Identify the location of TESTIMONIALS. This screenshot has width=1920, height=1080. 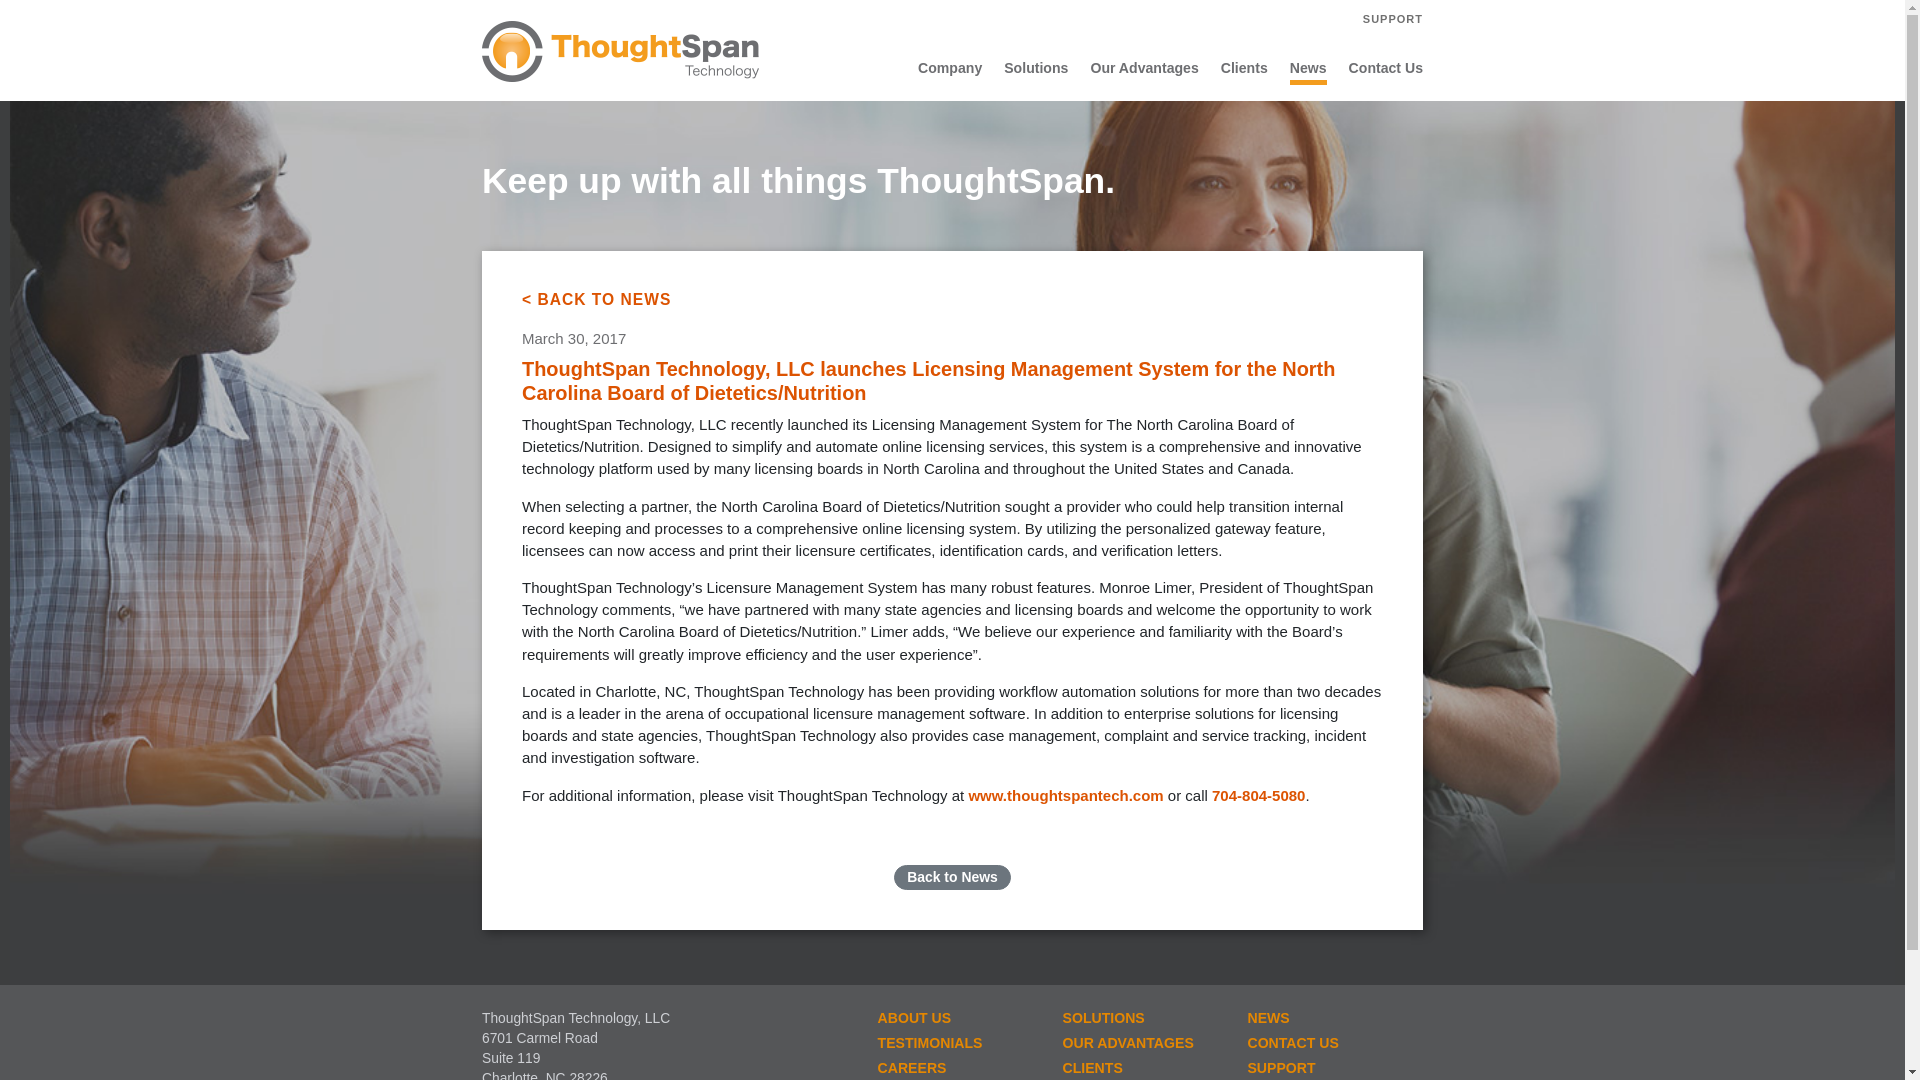
(955, 1044).